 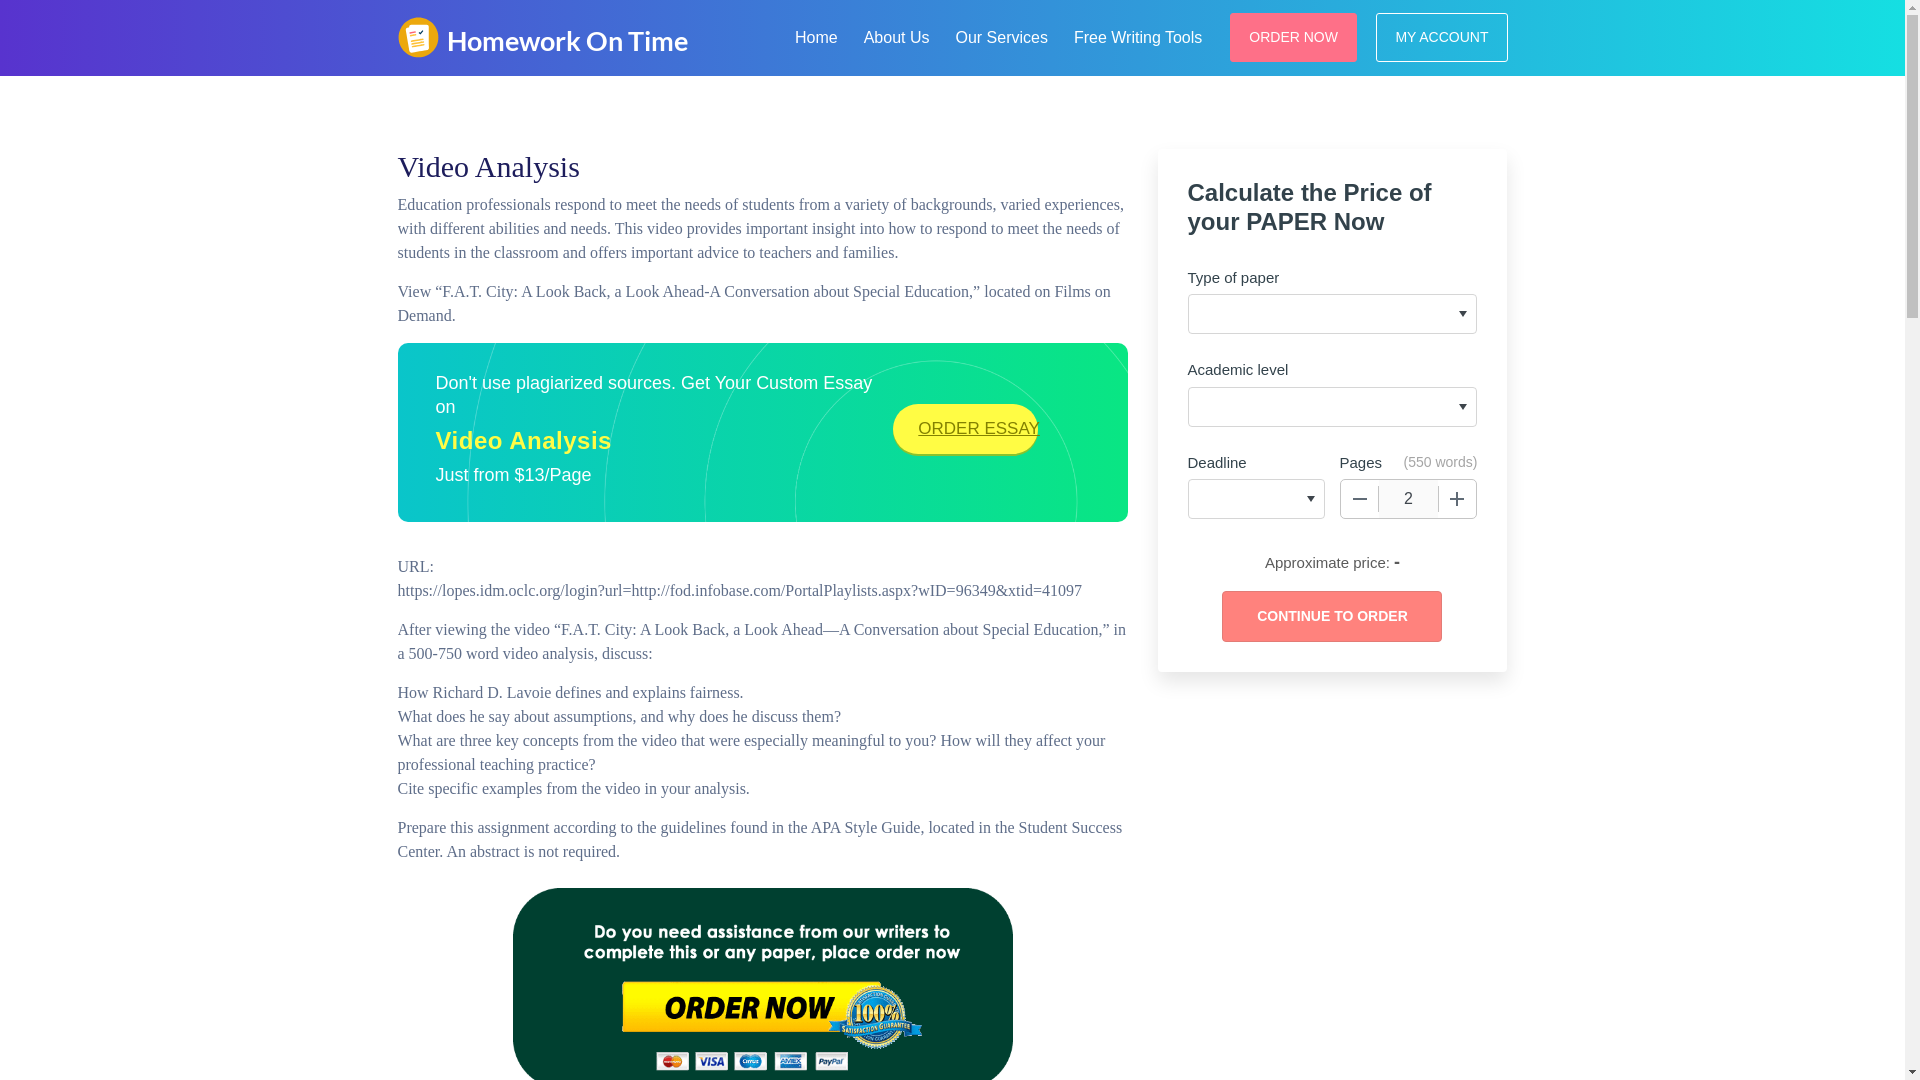 What do you see at coordinates (1137, 34) in the screenshot?
I see `Free Writing Tools` at bounding box center [1137, 34].